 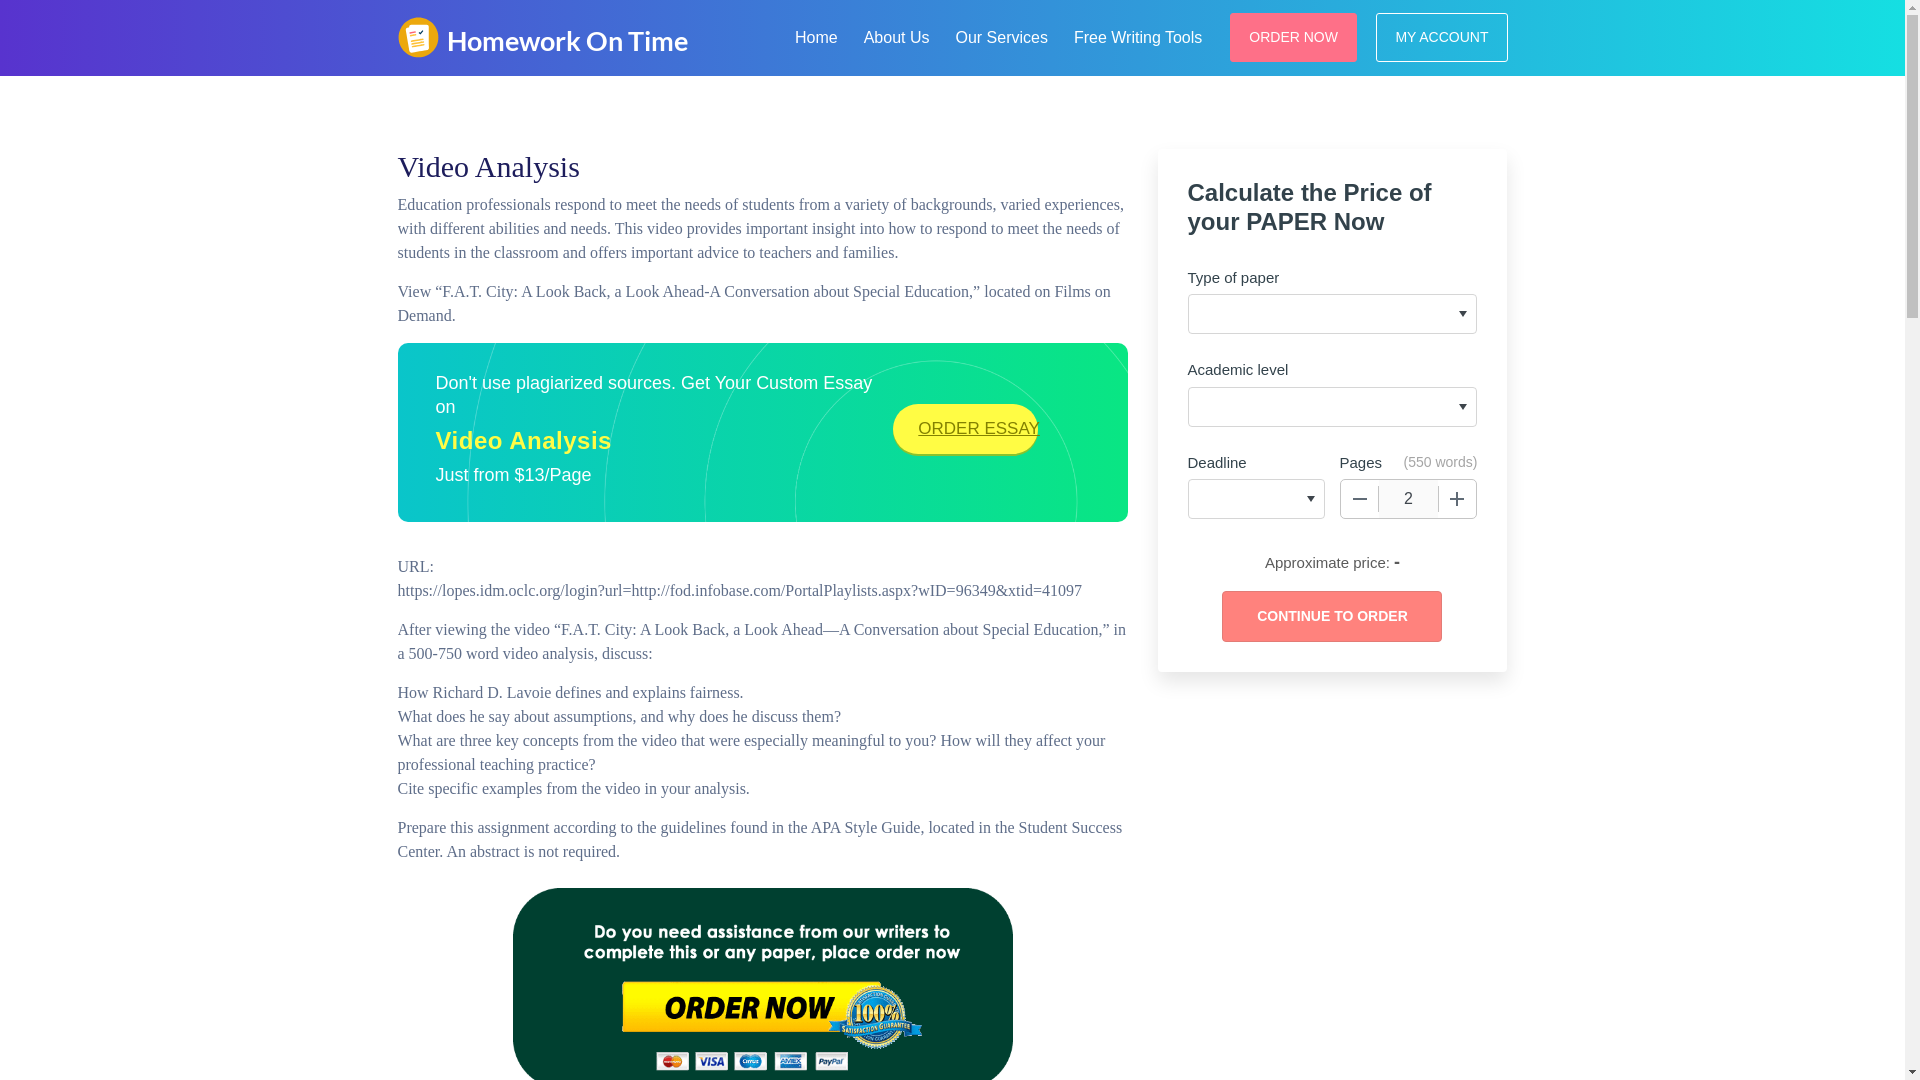 What do you see at coordinates (1137, 34) in the screenshot?
I see `Free Writing Tools` at bounding box center [1137, 34].